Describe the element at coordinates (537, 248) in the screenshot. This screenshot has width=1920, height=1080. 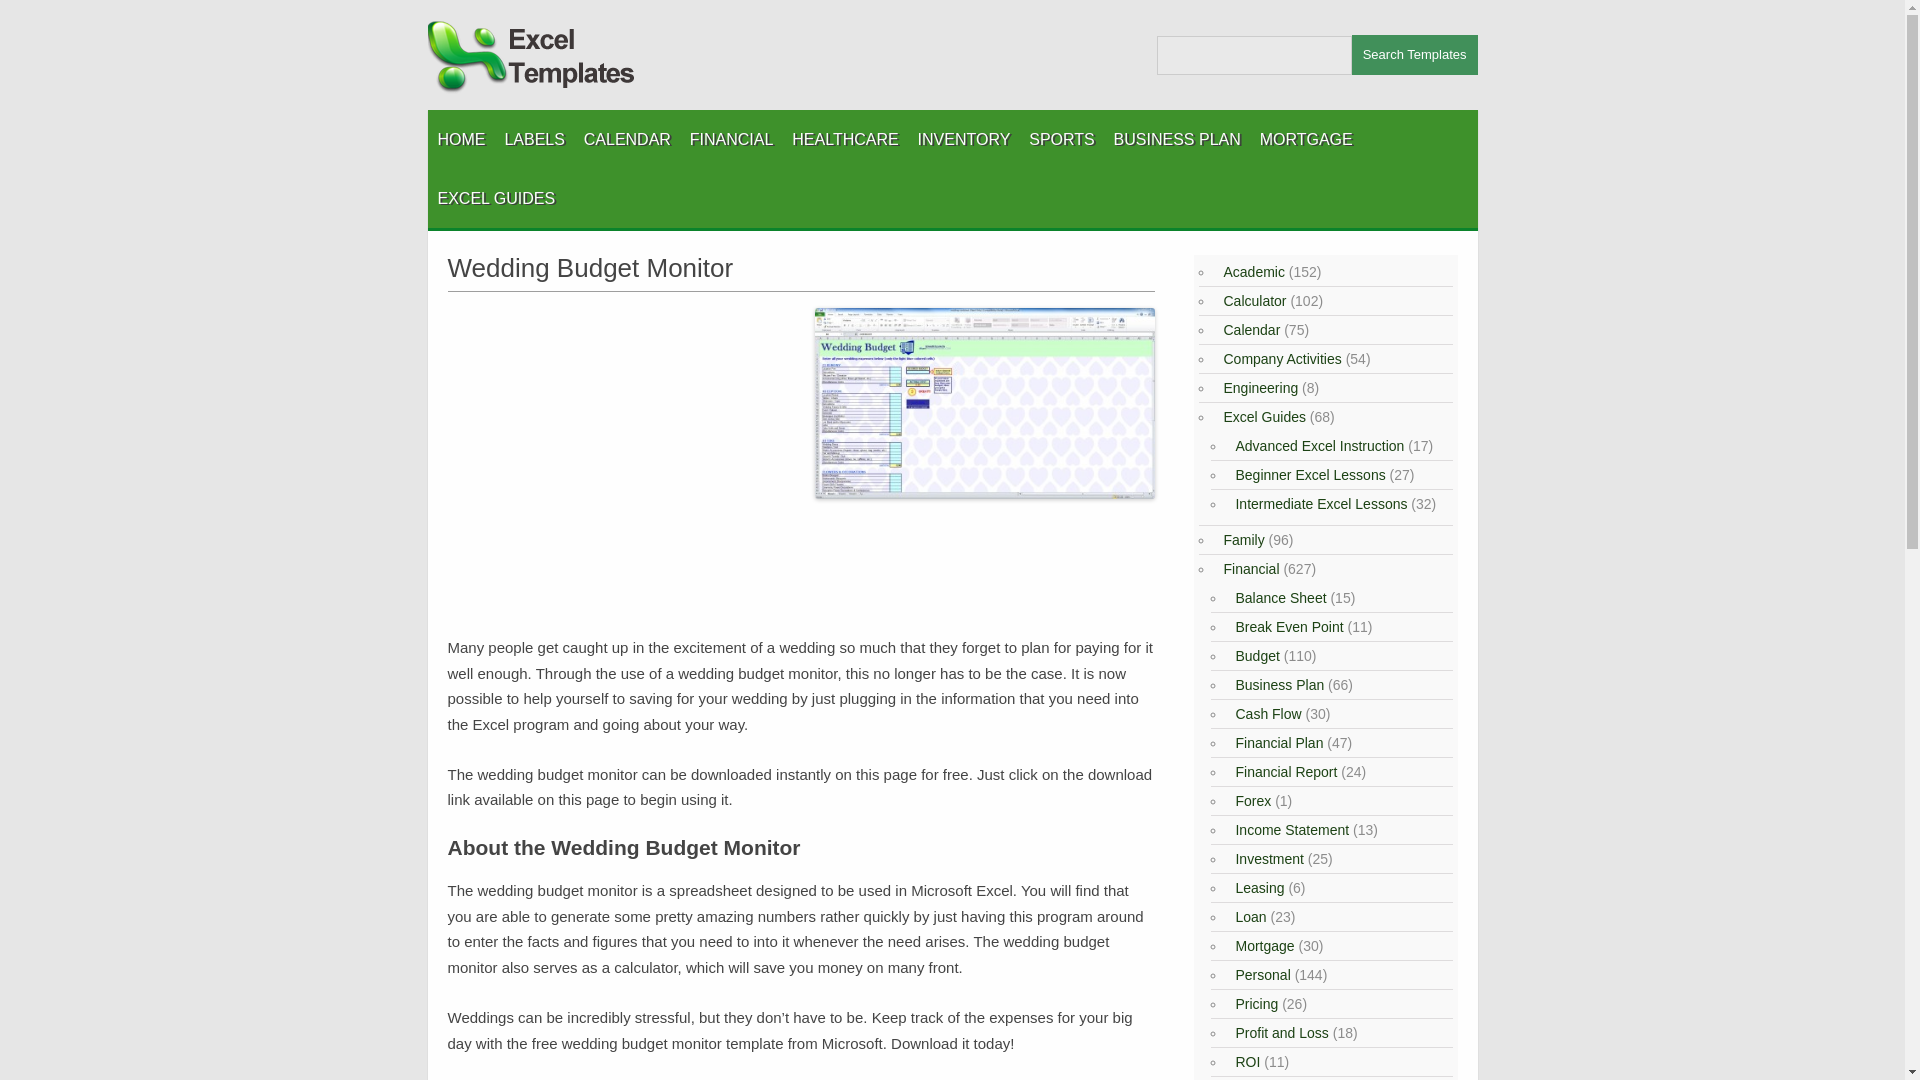
I see `BEGINNER EXCEL LESSONS` at that location.